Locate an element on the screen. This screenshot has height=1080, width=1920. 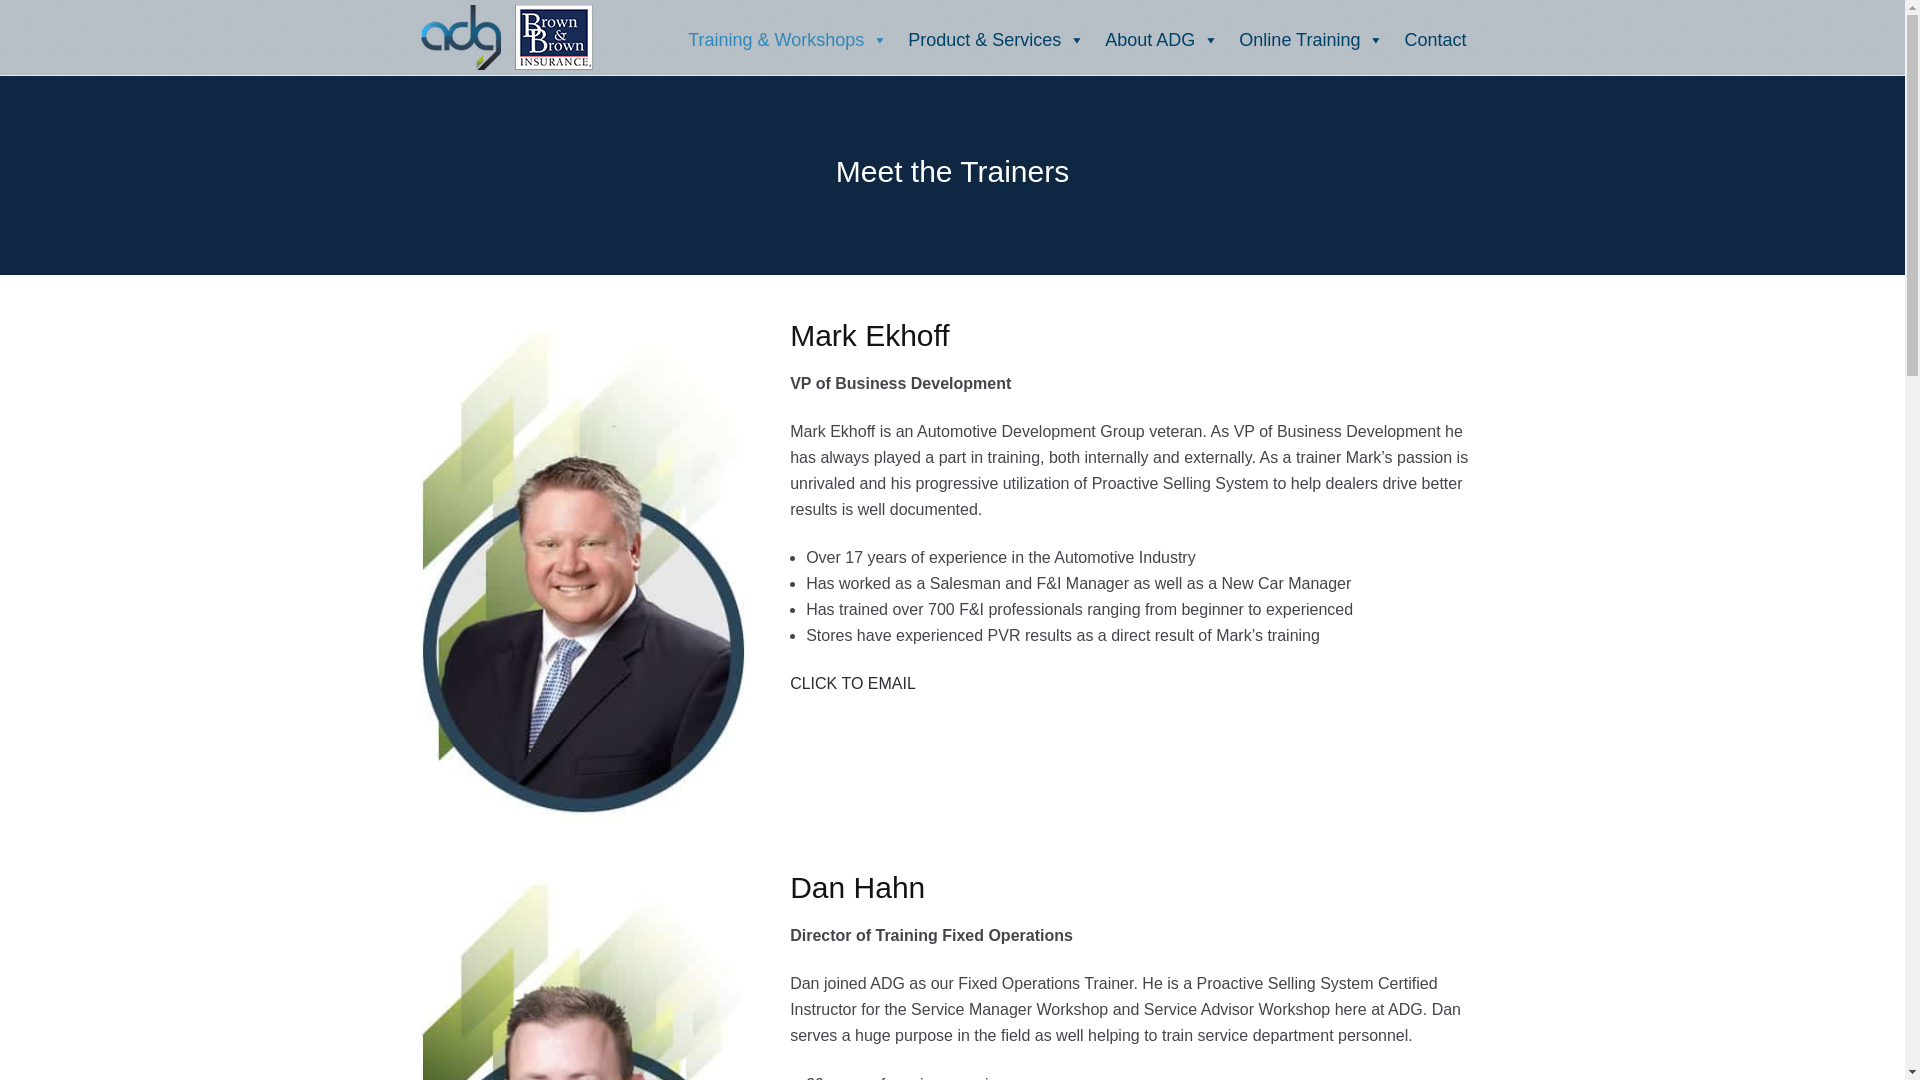
About ADG is located at coordinates (1161, 40).